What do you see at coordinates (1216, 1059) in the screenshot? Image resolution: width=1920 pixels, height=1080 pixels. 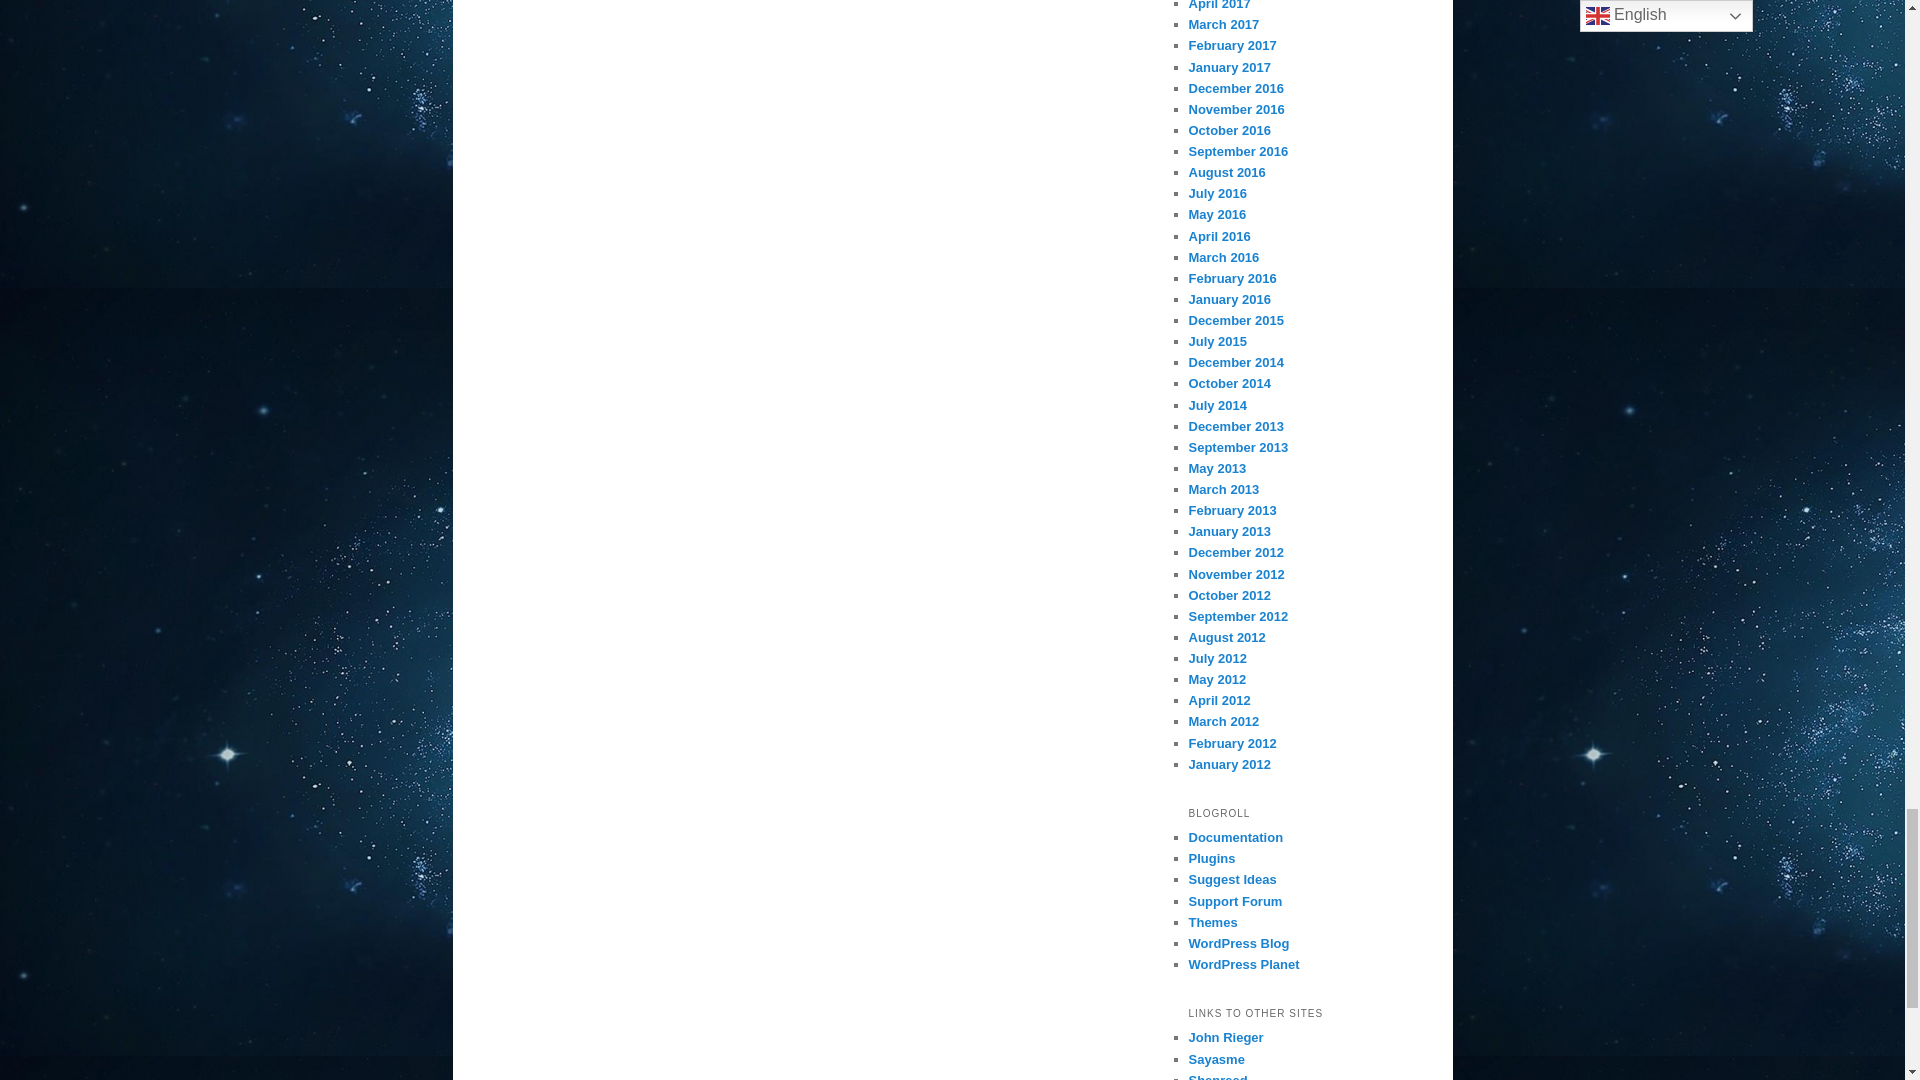 I see `Blogs` at bounding box center [1216, 1059].